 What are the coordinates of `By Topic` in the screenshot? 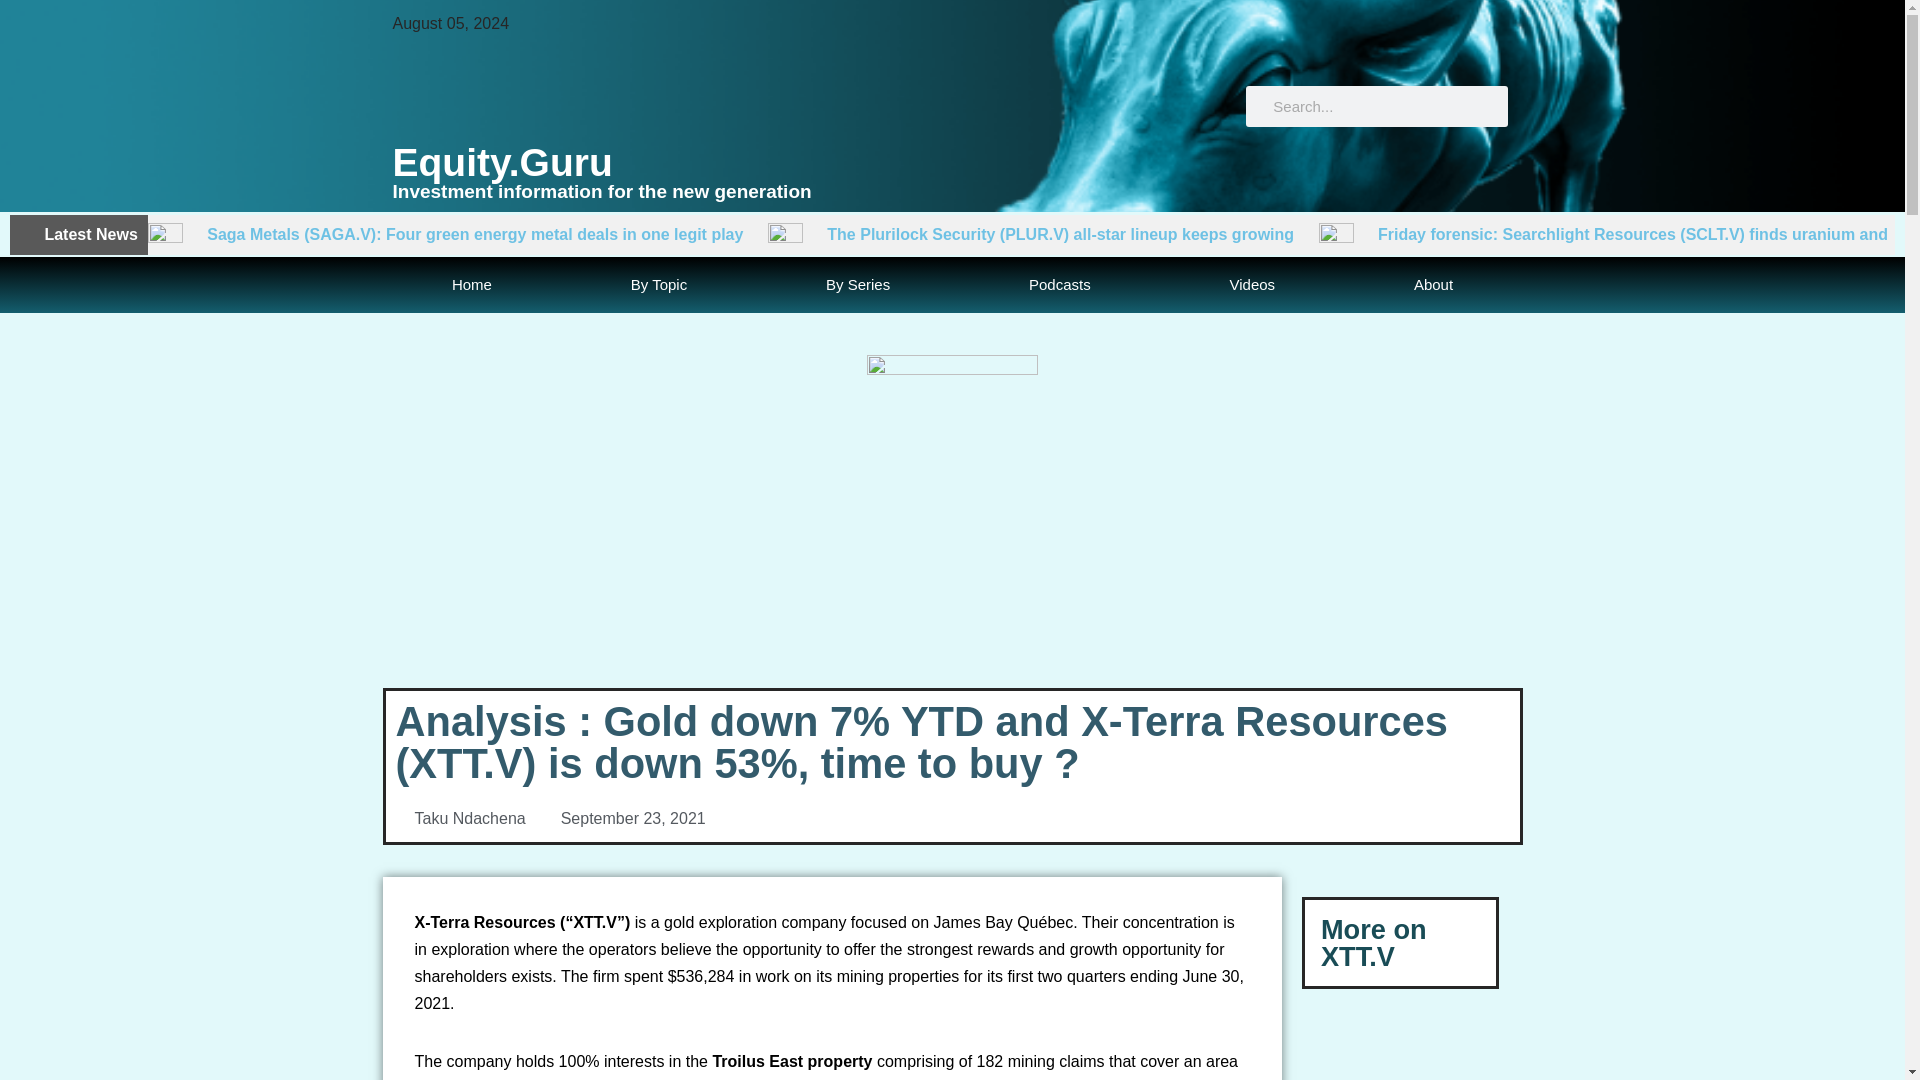 It's located at (658, 285).